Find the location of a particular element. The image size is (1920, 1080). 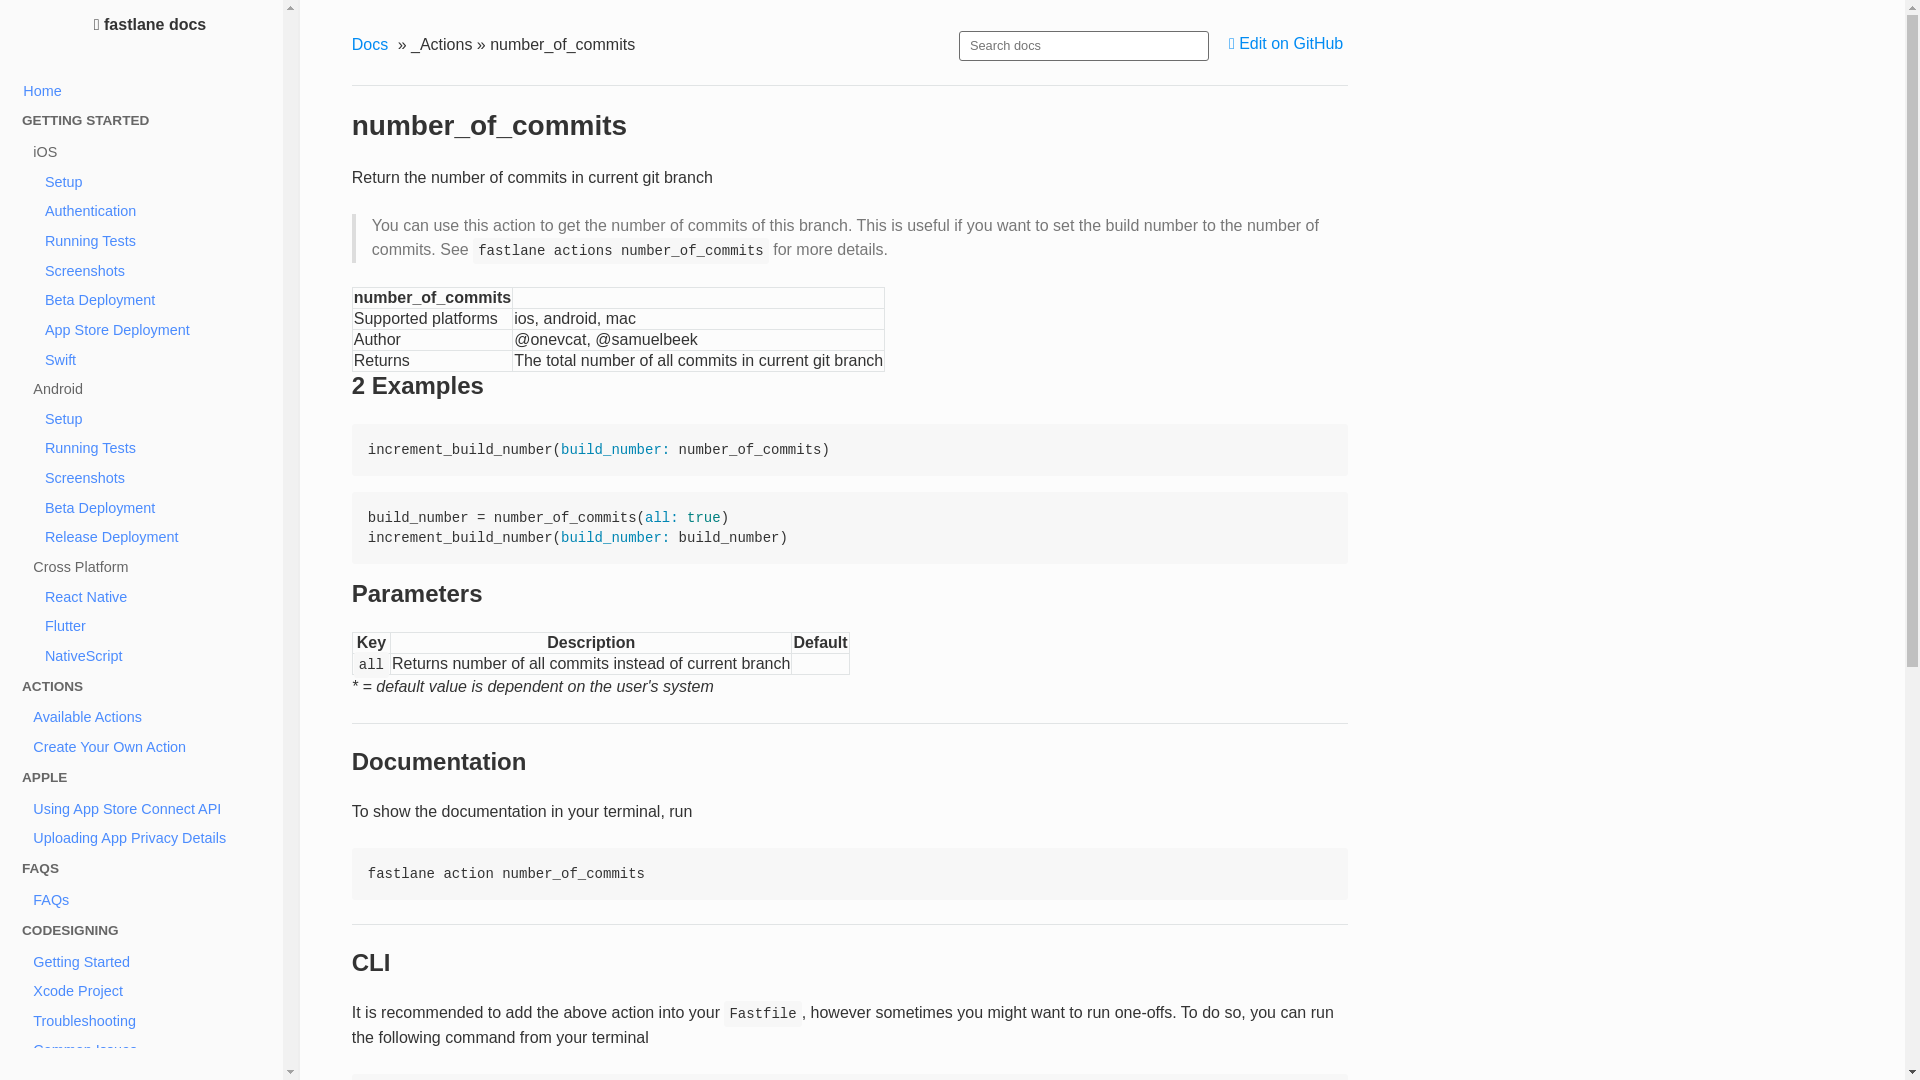

Create Your Own Action is located at coordinates (154, 747).